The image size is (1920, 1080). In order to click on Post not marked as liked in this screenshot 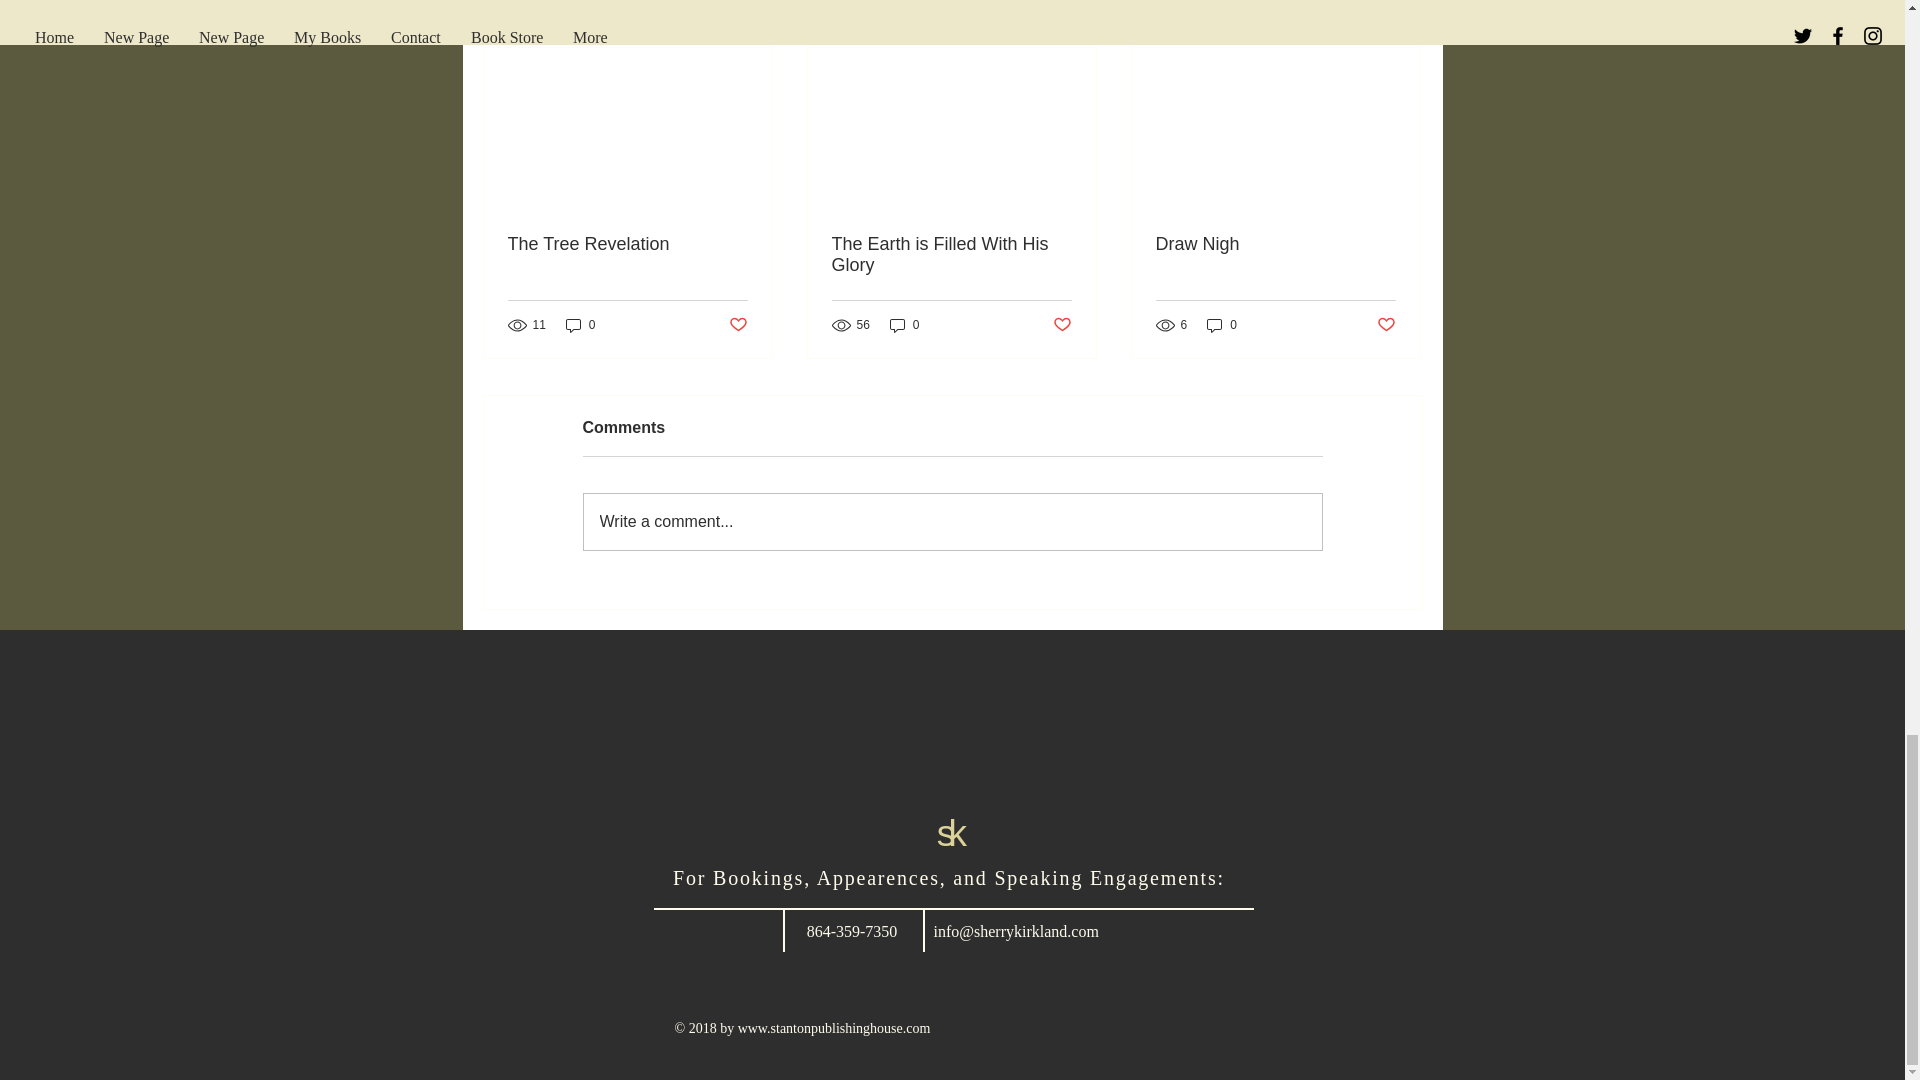, I will do `click(736, 325)`.